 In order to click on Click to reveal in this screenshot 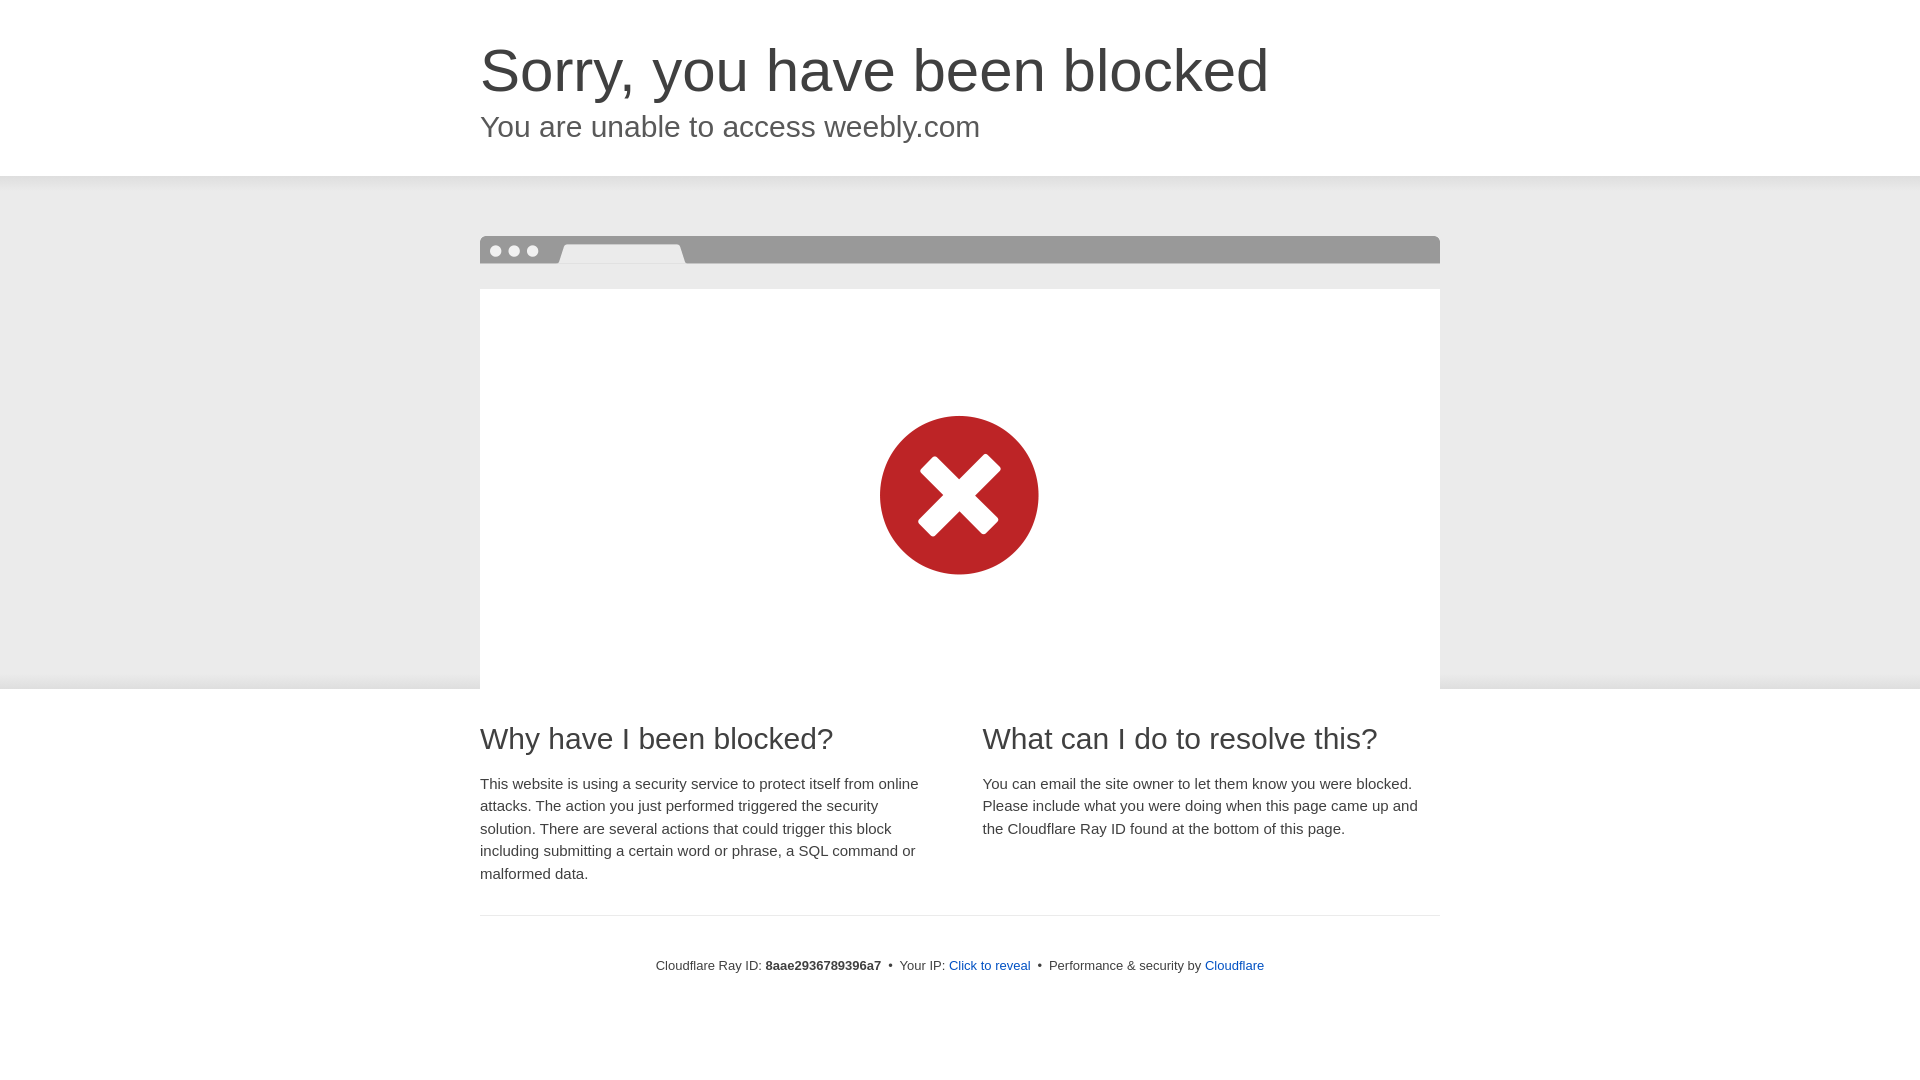, I will do `click(990, 966)`.